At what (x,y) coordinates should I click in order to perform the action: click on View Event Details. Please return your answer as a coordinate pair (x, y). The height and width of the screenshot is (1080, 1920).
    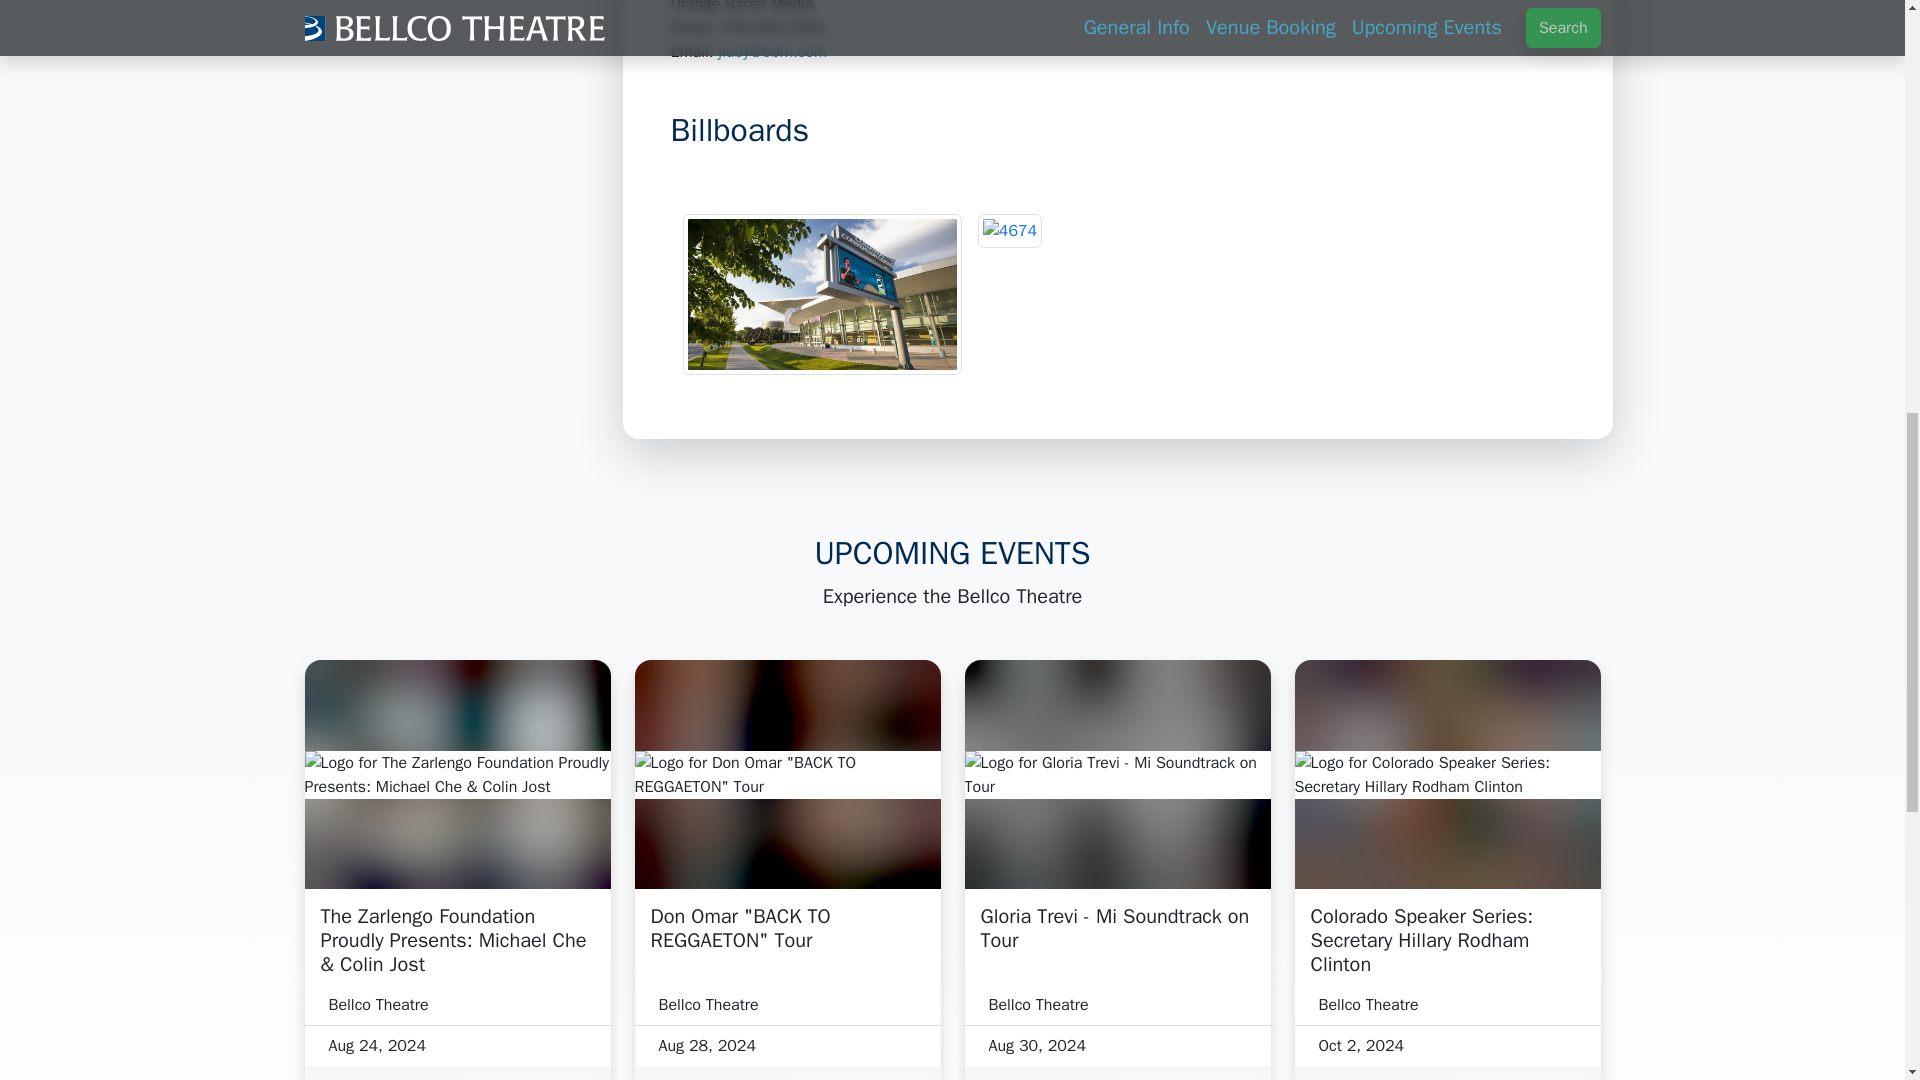
    Looking at the image, I should click on (1519, 1076).